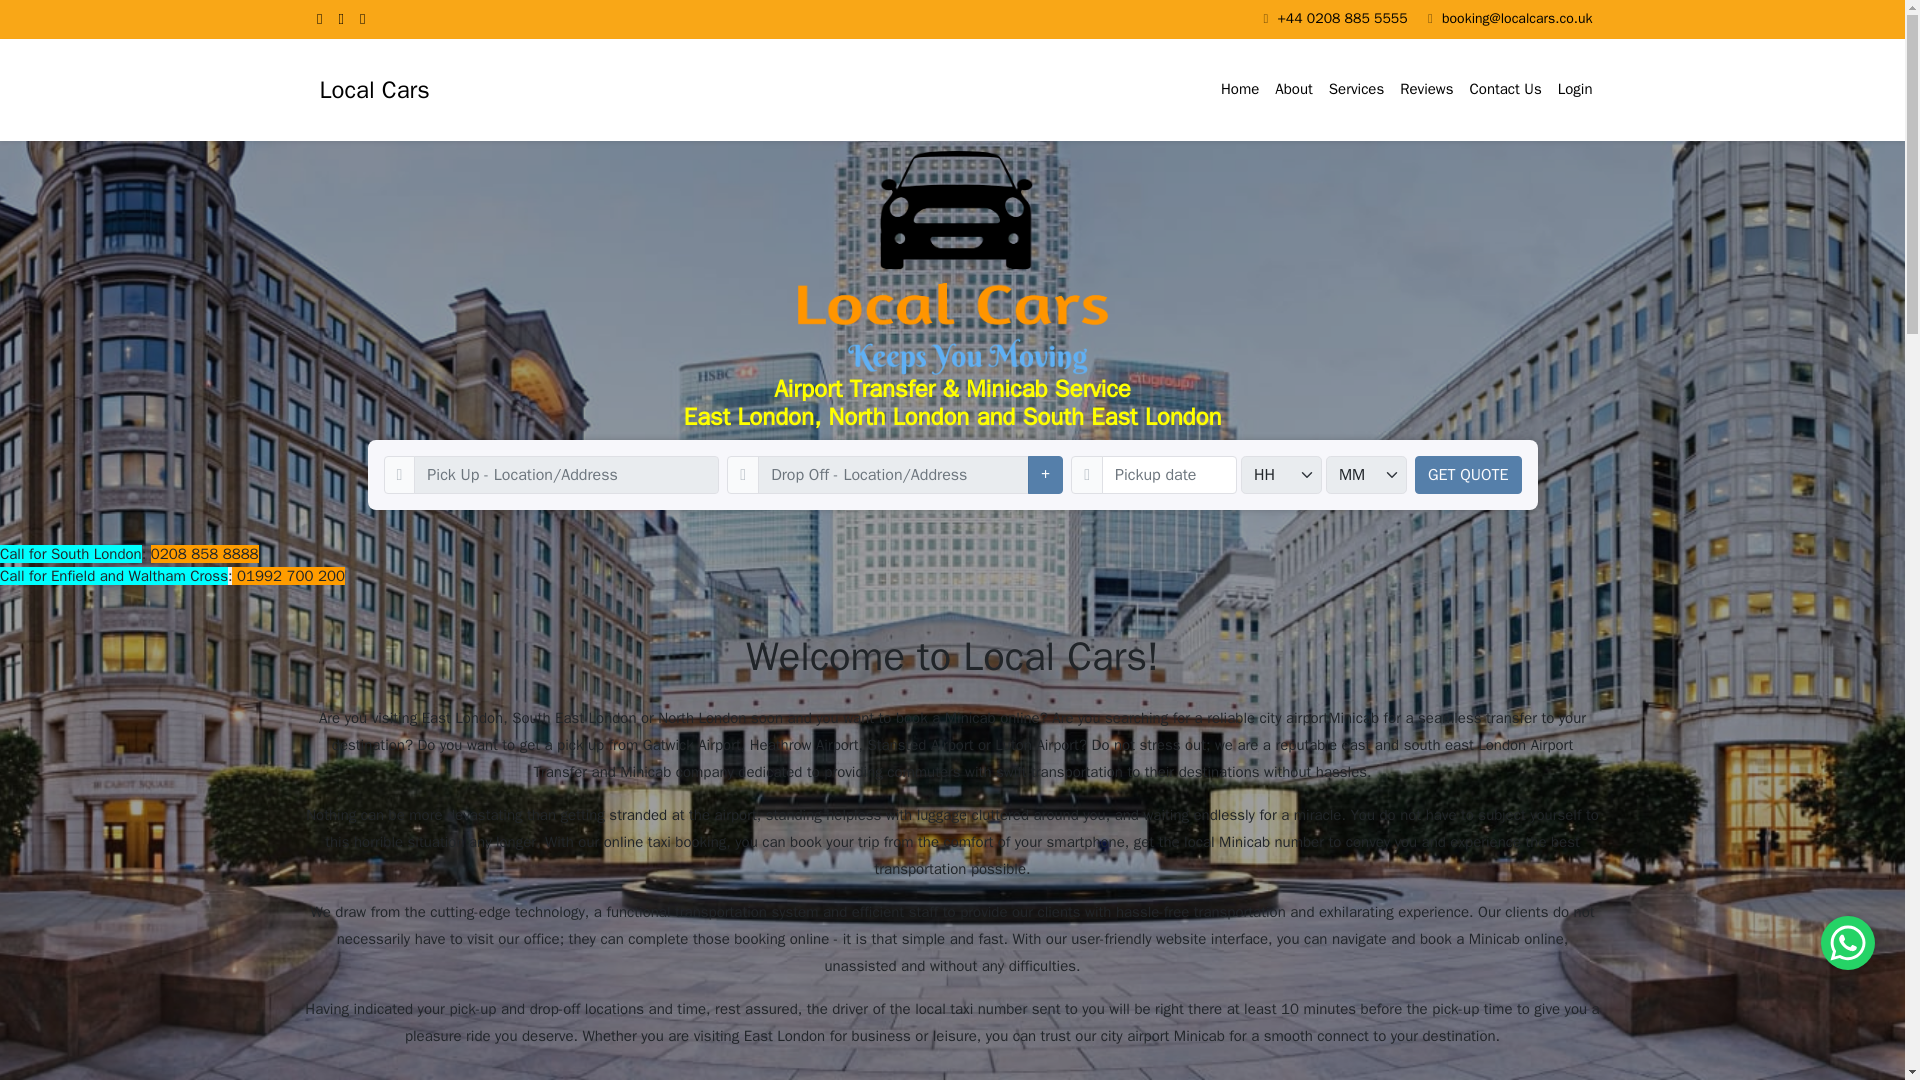 This screenshot has width=1920, height=1080. What do you see at coordinates (1240, 90) in the screenshot?
I see `Home` at bounding box center [1240, 90].